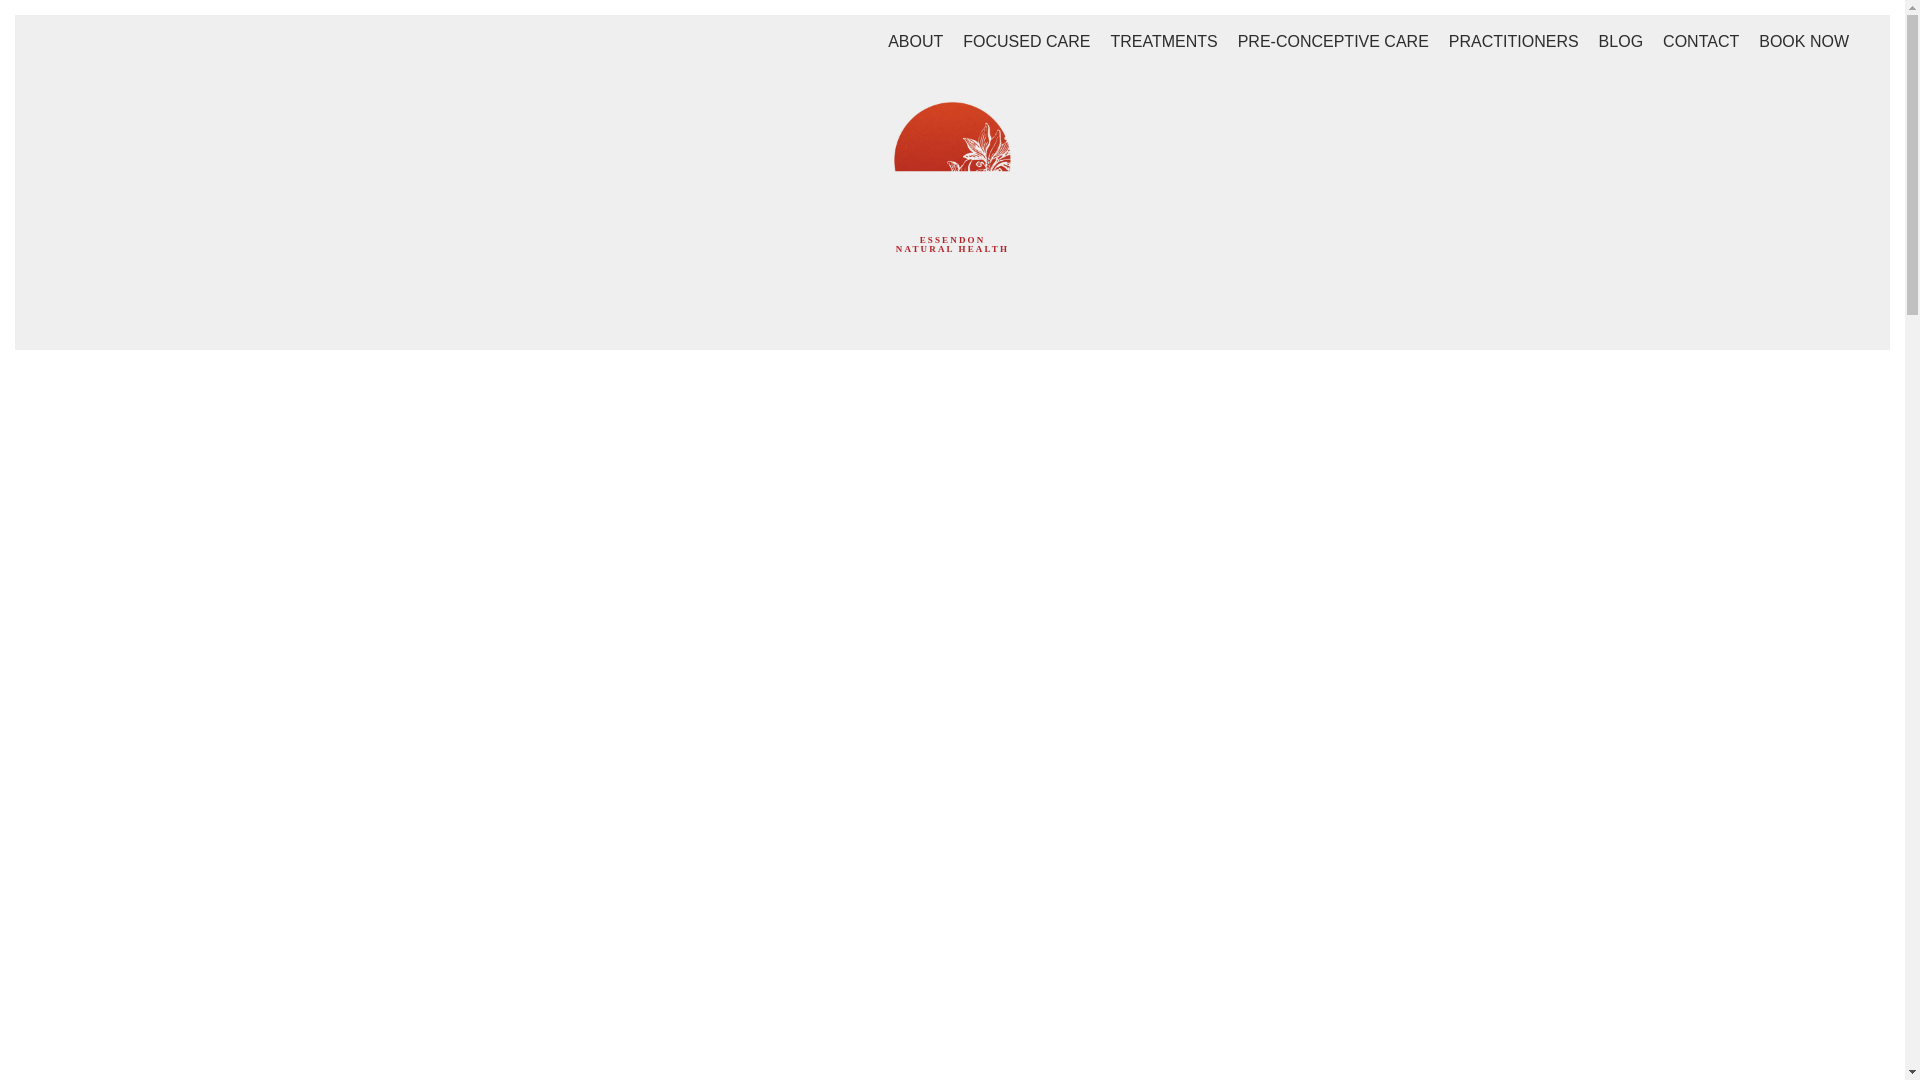  I want to click on ABOUT, so click(916, 41).